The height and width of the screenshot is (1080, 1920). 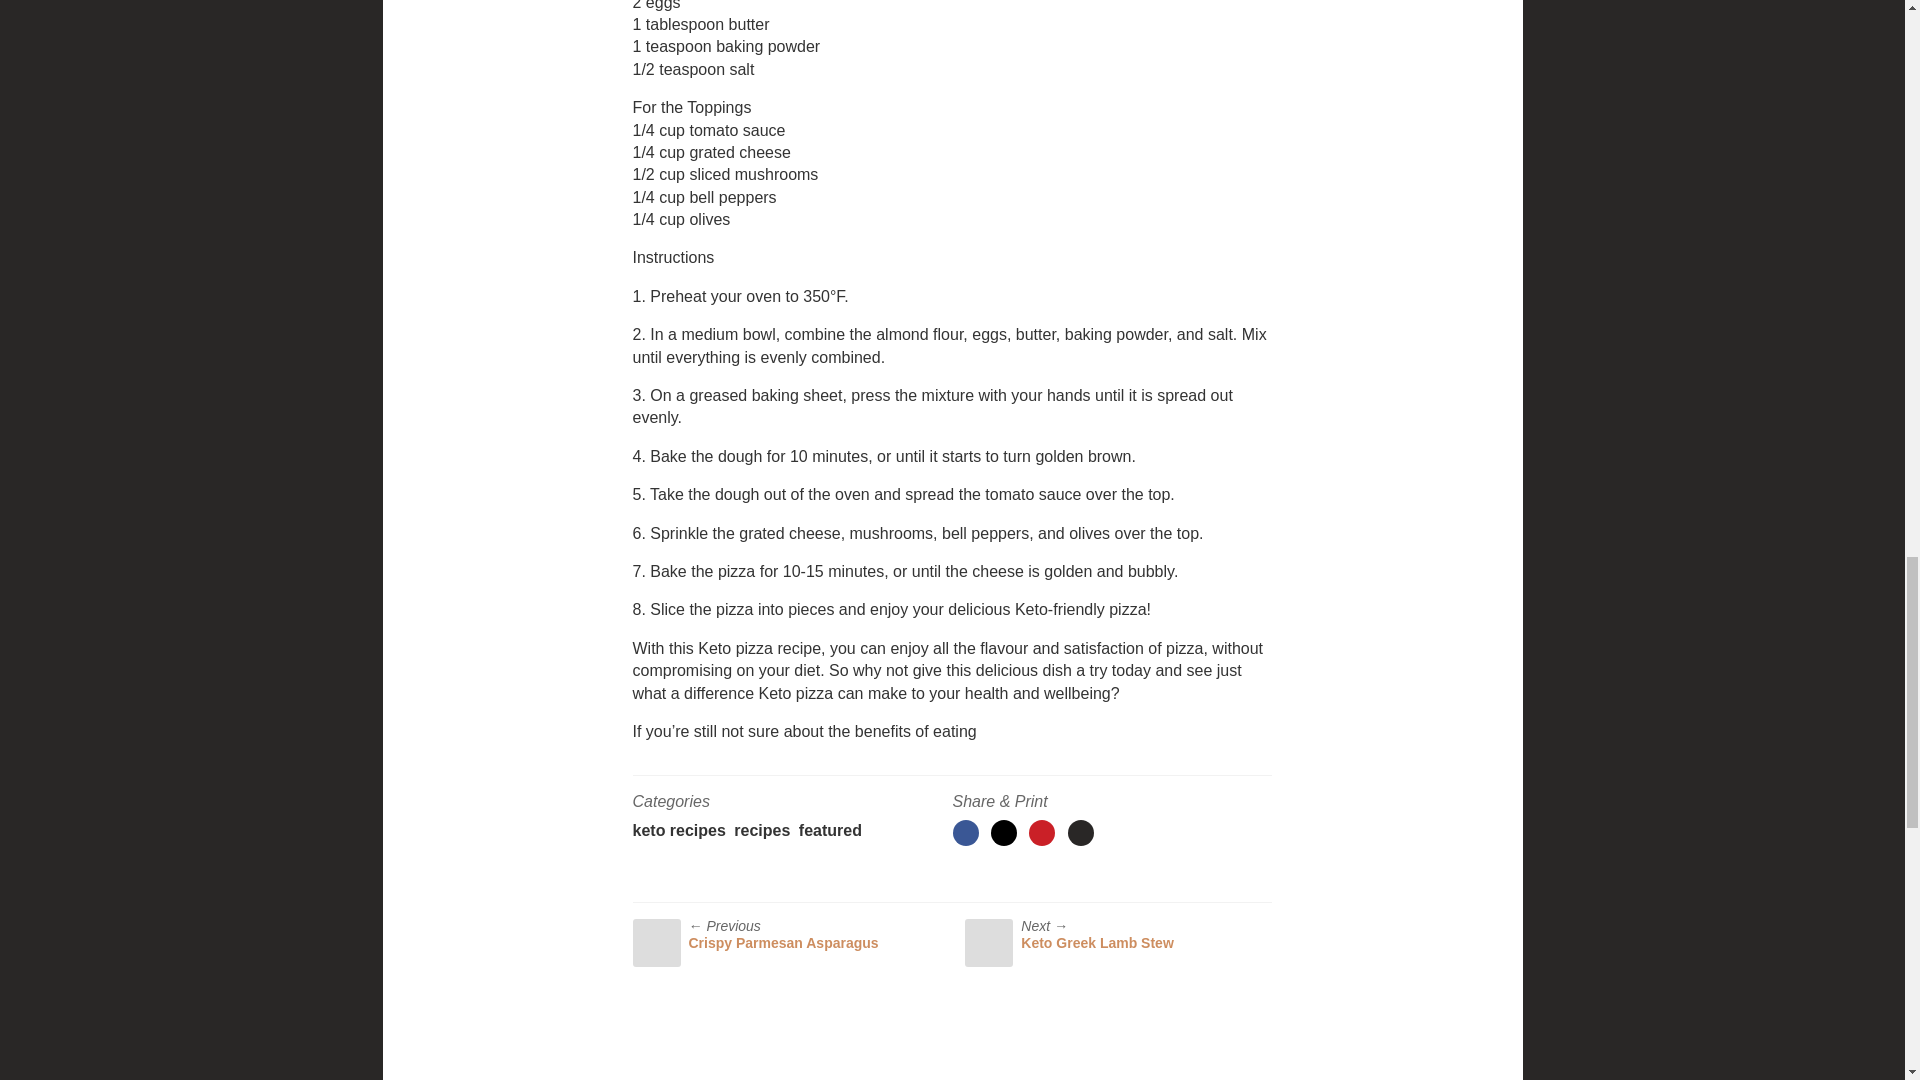 I want to click on featured, so click(x=830, y=830).